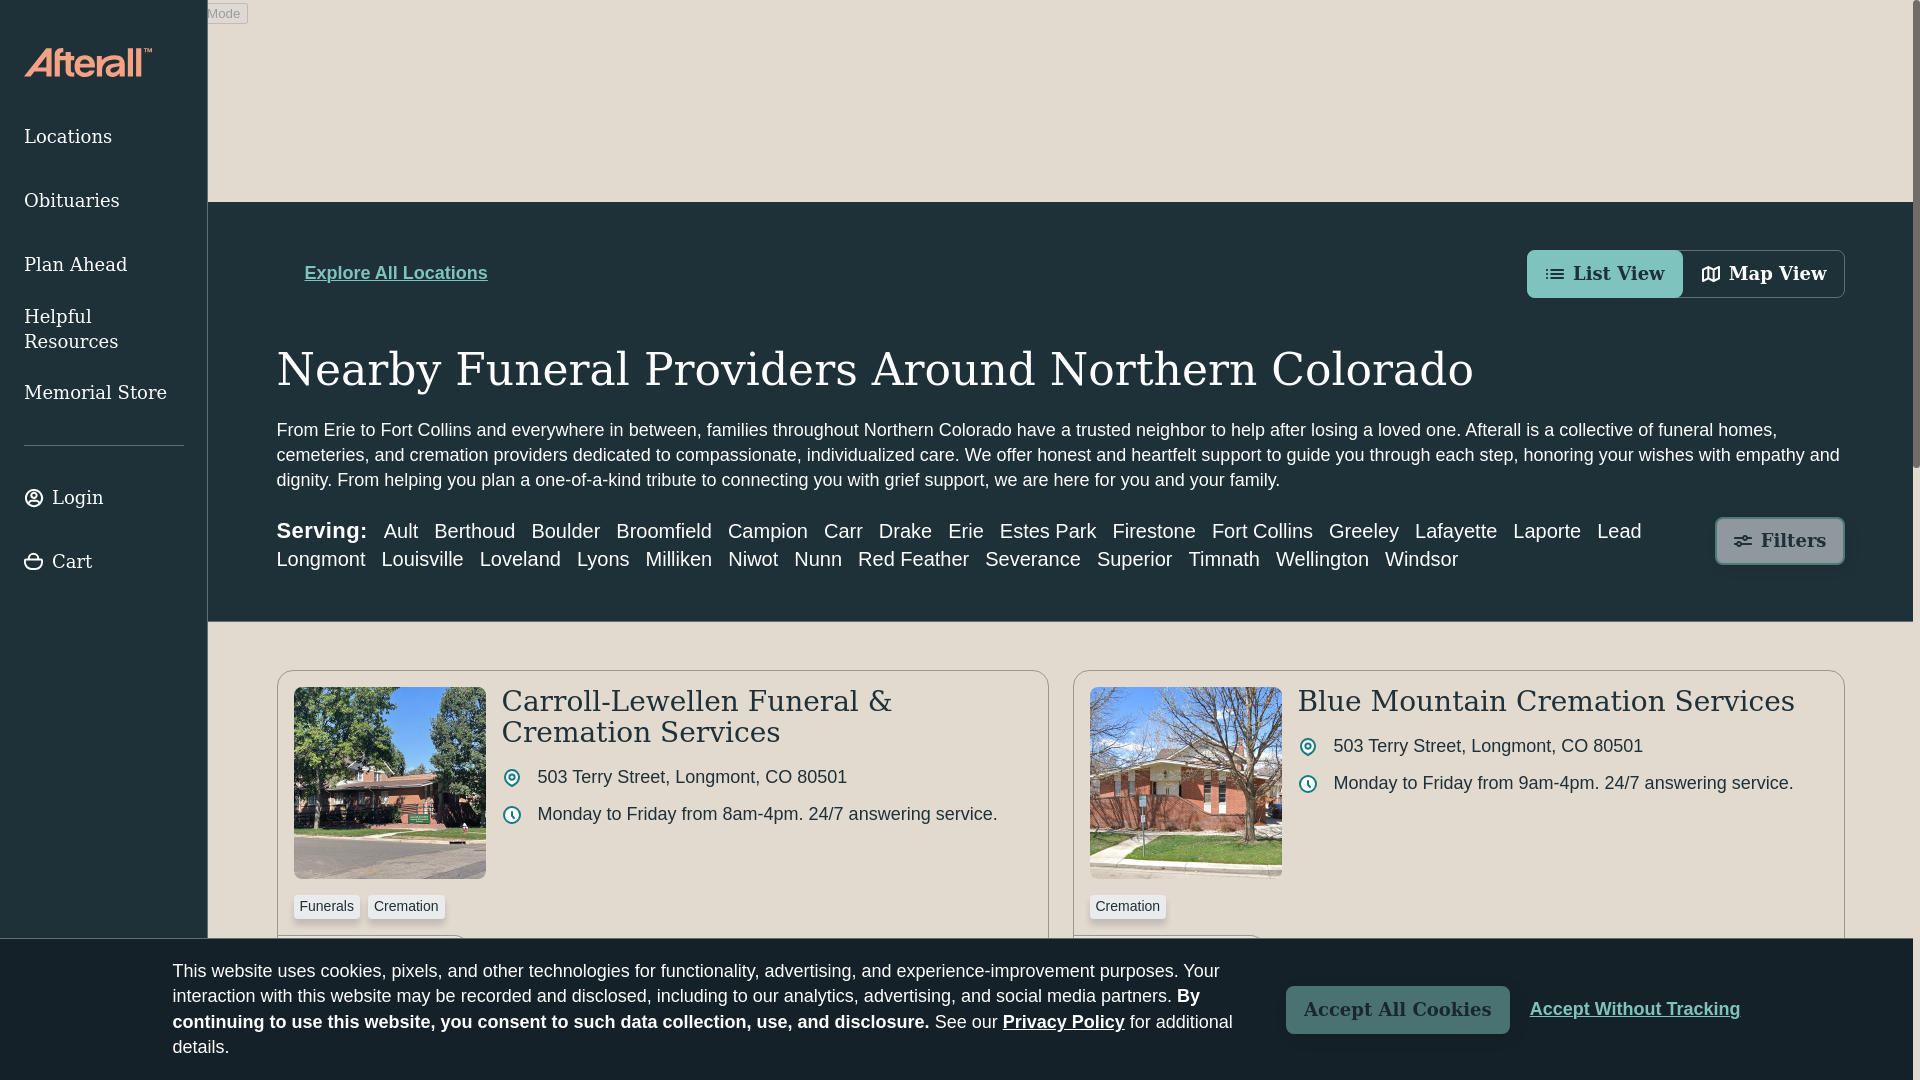  What do you see at coordinates (104, 498) in the screenshot?
I see `Sign In` at bounding box center [104, 498].